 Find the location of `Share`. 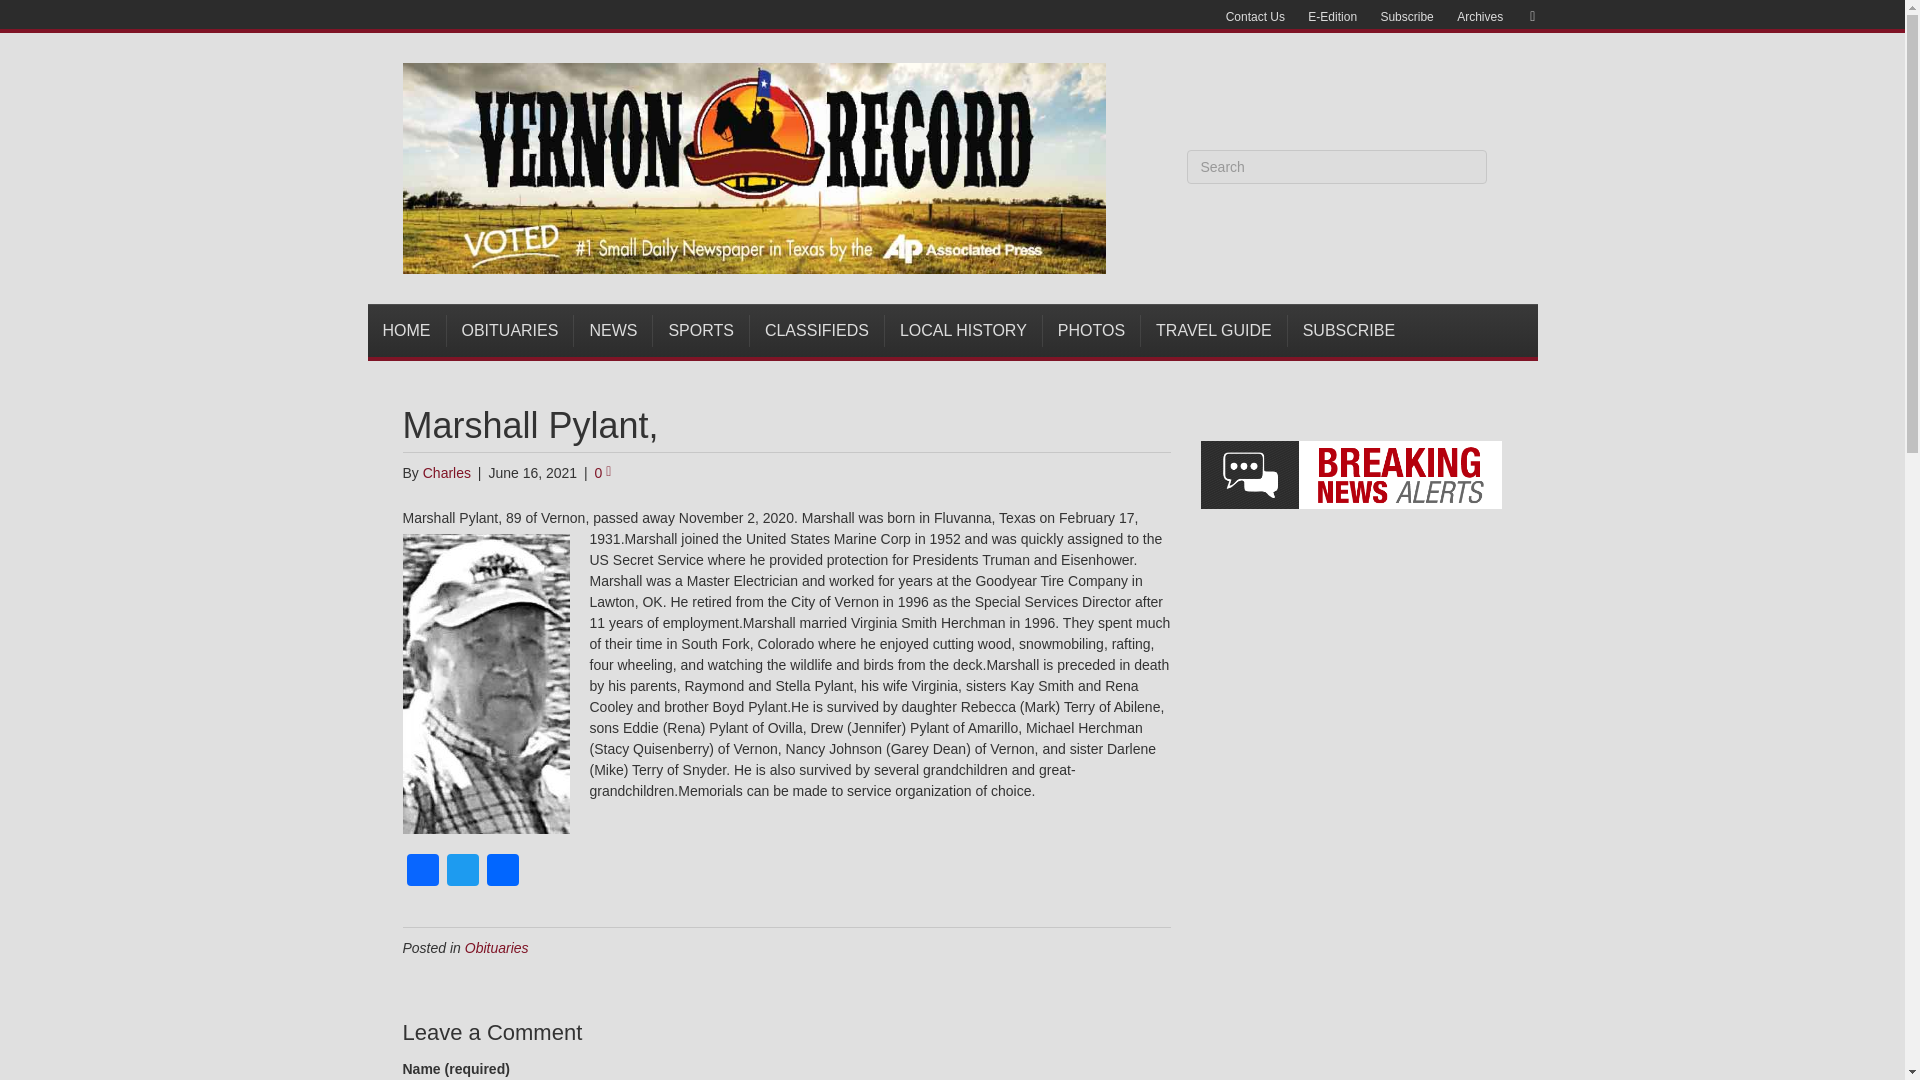

Share is located at coordinates (502, 872).